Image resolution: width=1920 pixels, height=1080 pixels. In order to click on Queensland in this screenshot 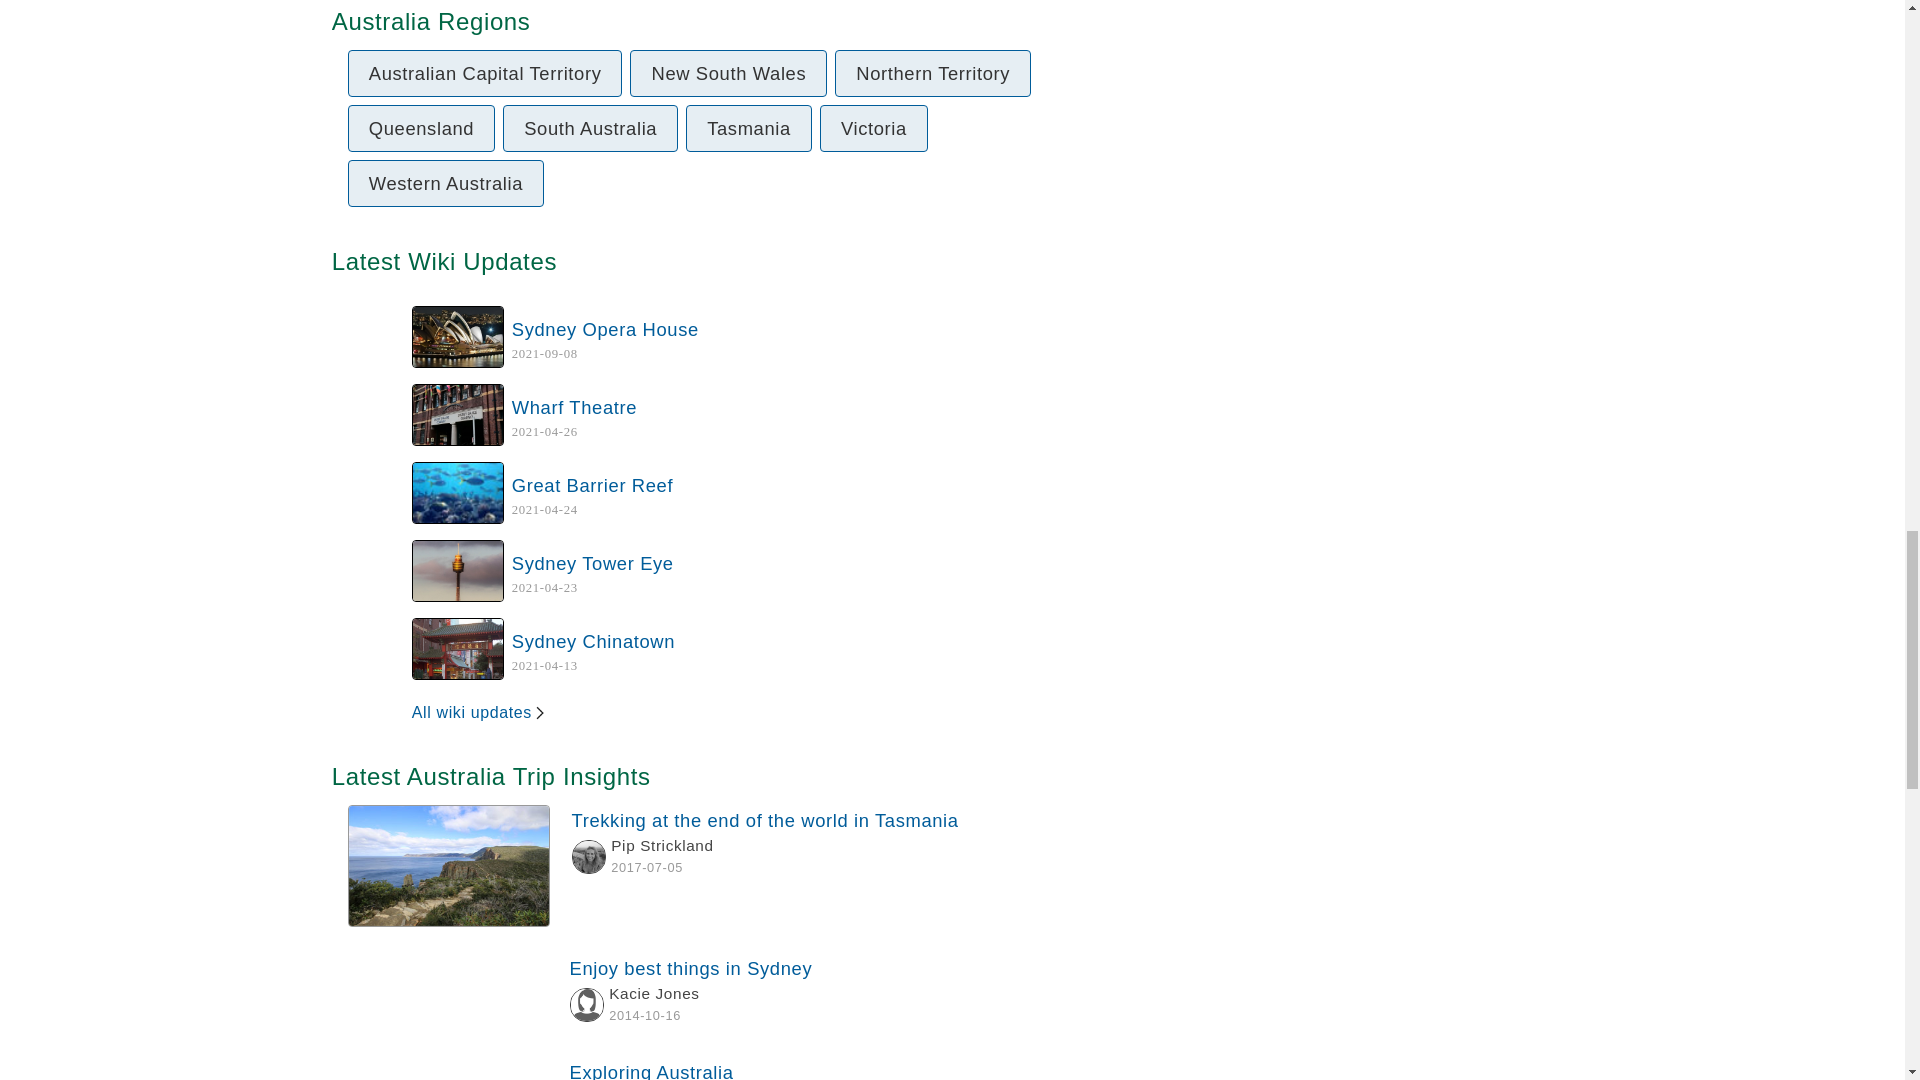, I will do `click(590, 128)`.